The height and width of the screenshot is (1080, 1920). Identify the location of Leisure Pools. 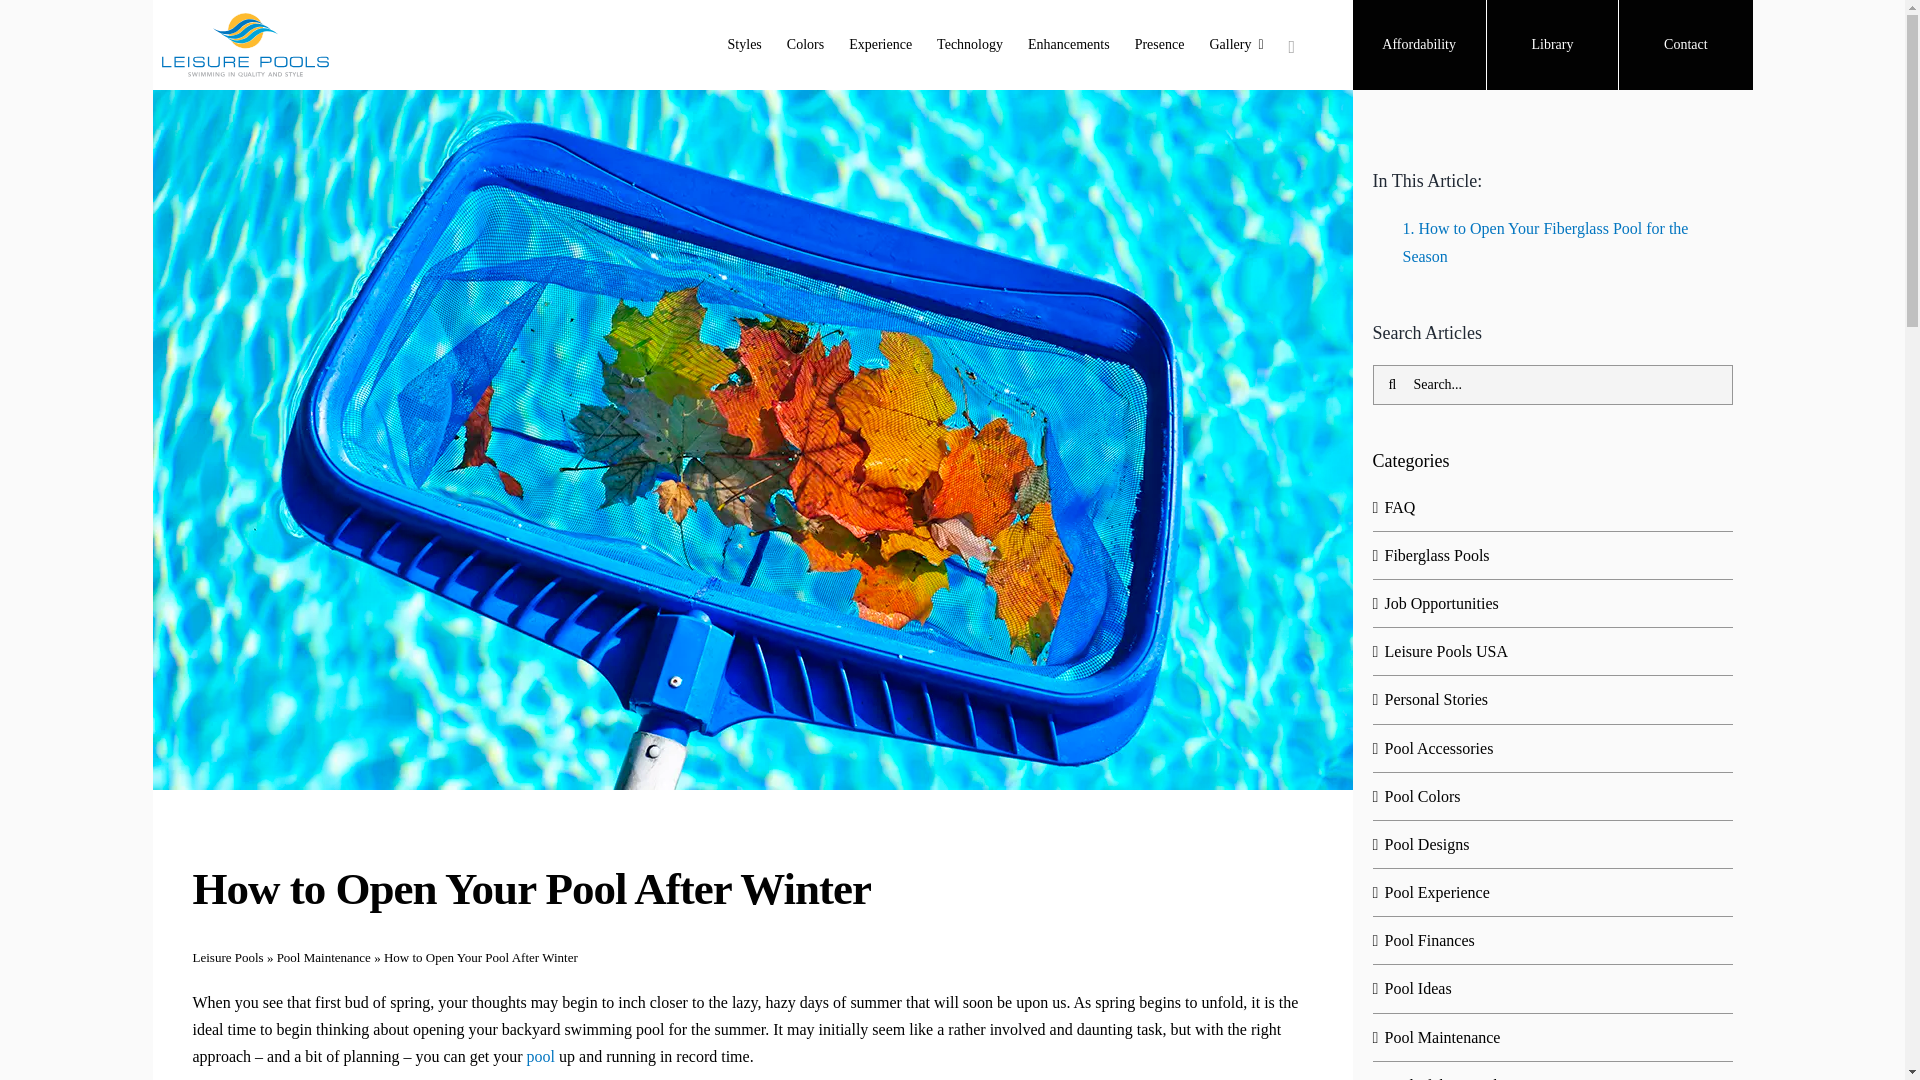
(228, 958).